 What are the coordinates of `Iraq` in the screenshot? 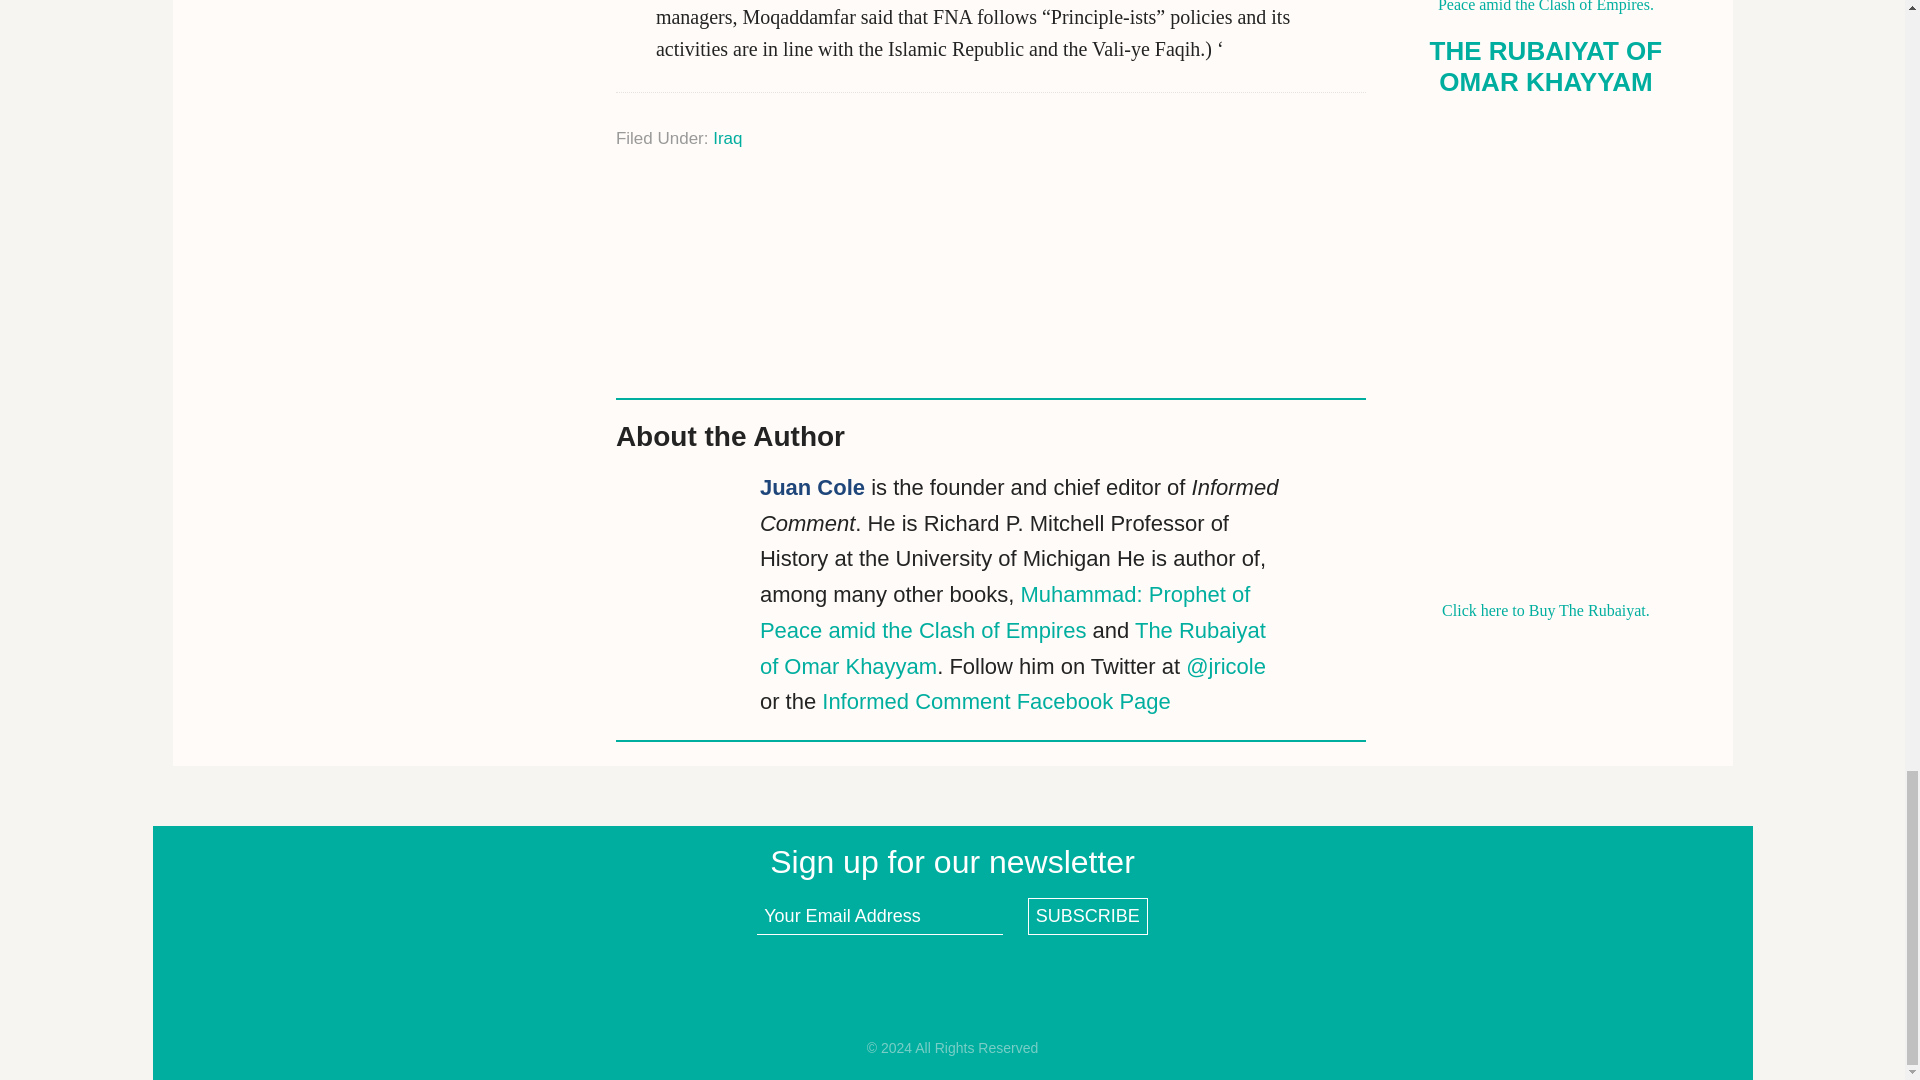 It's located at (726, 138).